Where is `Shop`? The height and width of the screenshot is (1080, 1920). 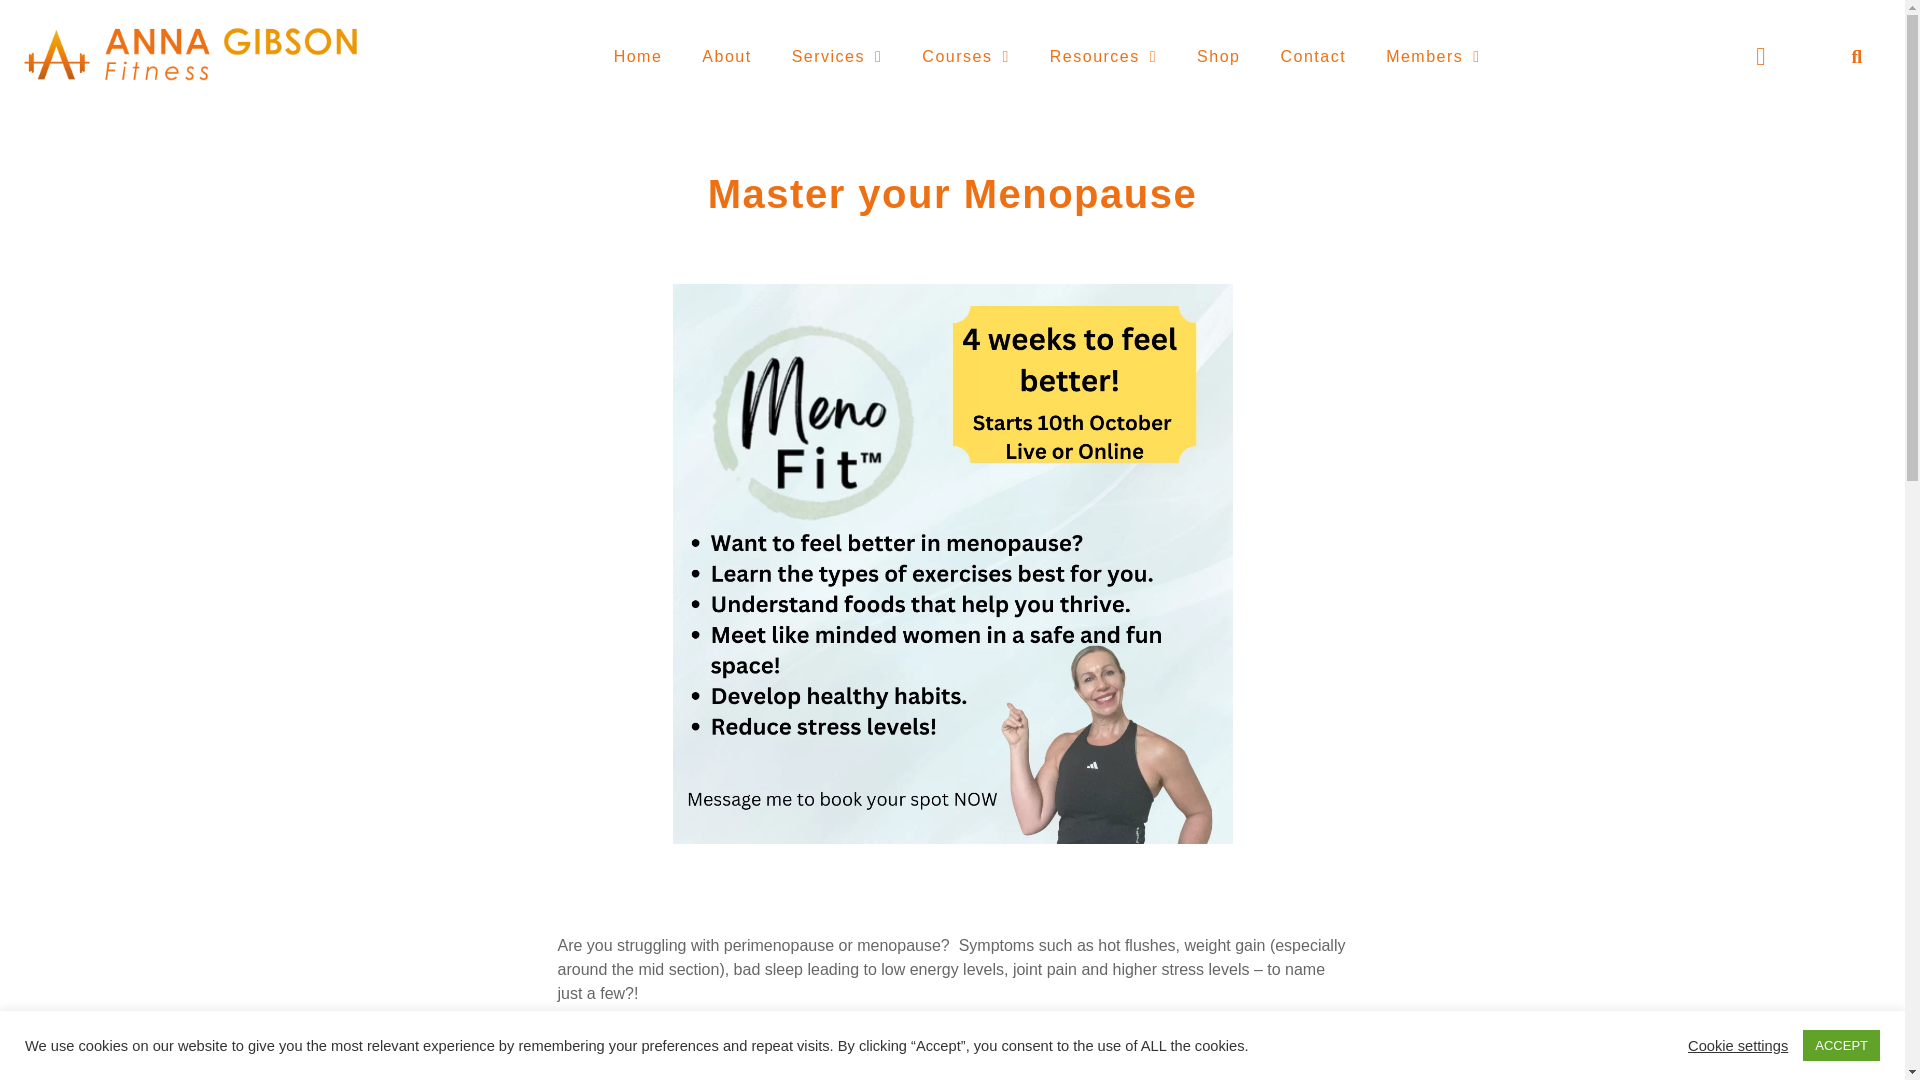 Shop is located at coordinates (1218, 56).